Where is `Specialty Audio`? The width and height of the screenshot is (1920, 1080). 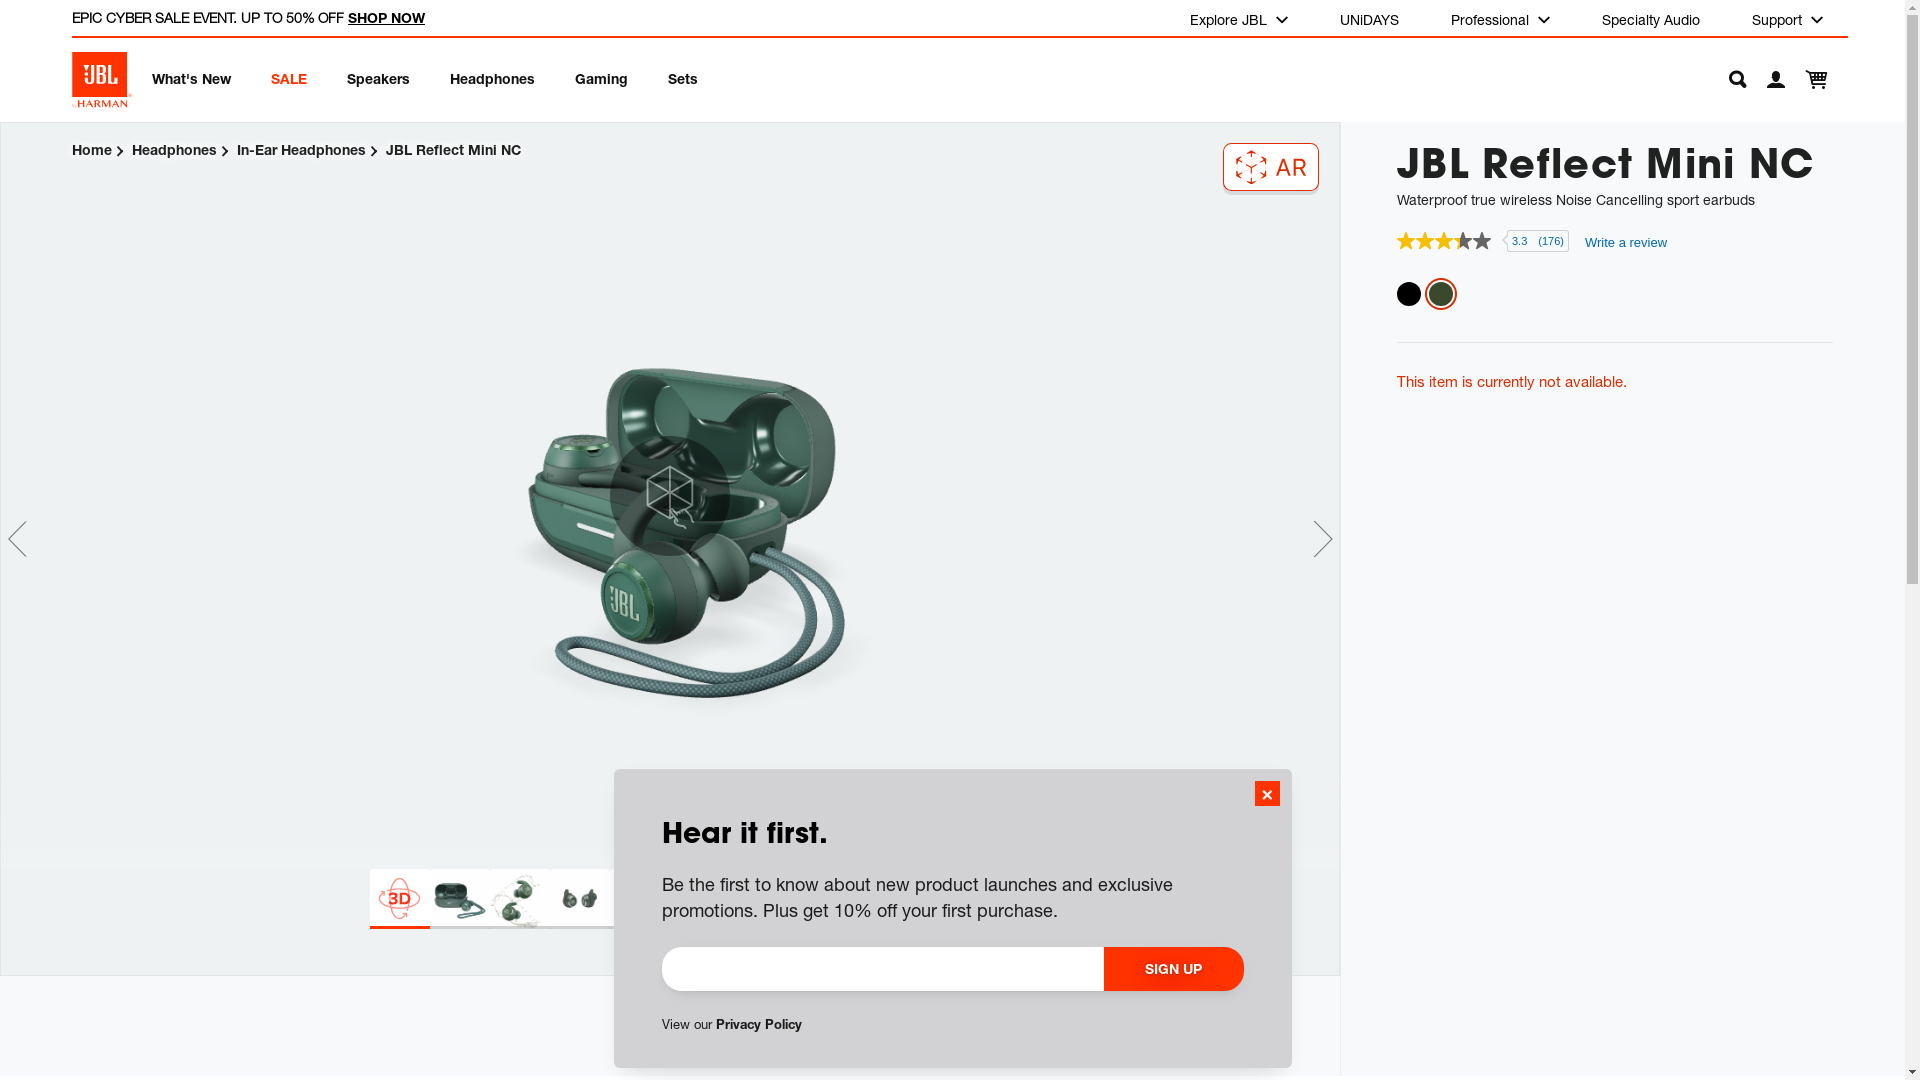 Specialty Audio is located at coordinates (1651, 19).